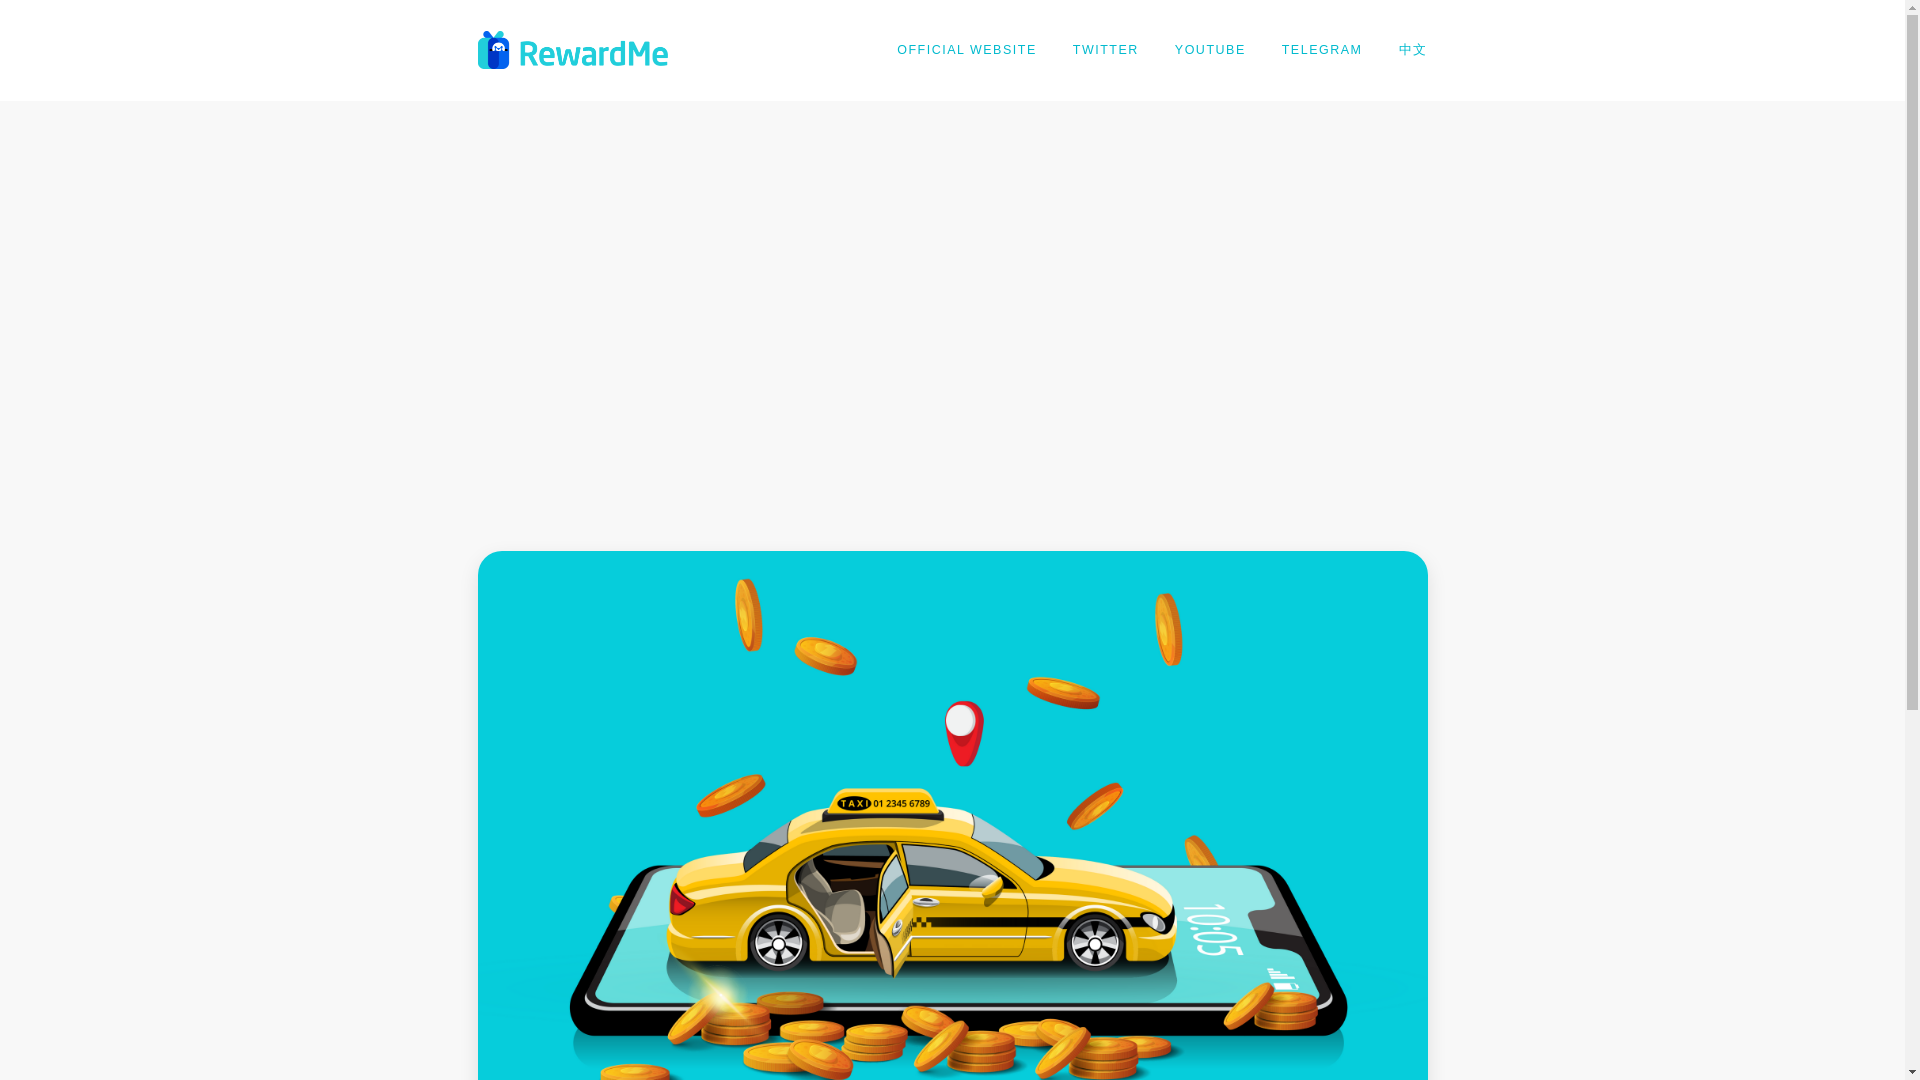 Image resolution: width=1920 pixels, height=1080 pixels. What do you see at coordinates (967, 50) in the screenshot?
I see `OFFICIAL WEBSITE` at bounding box center [967, 50].